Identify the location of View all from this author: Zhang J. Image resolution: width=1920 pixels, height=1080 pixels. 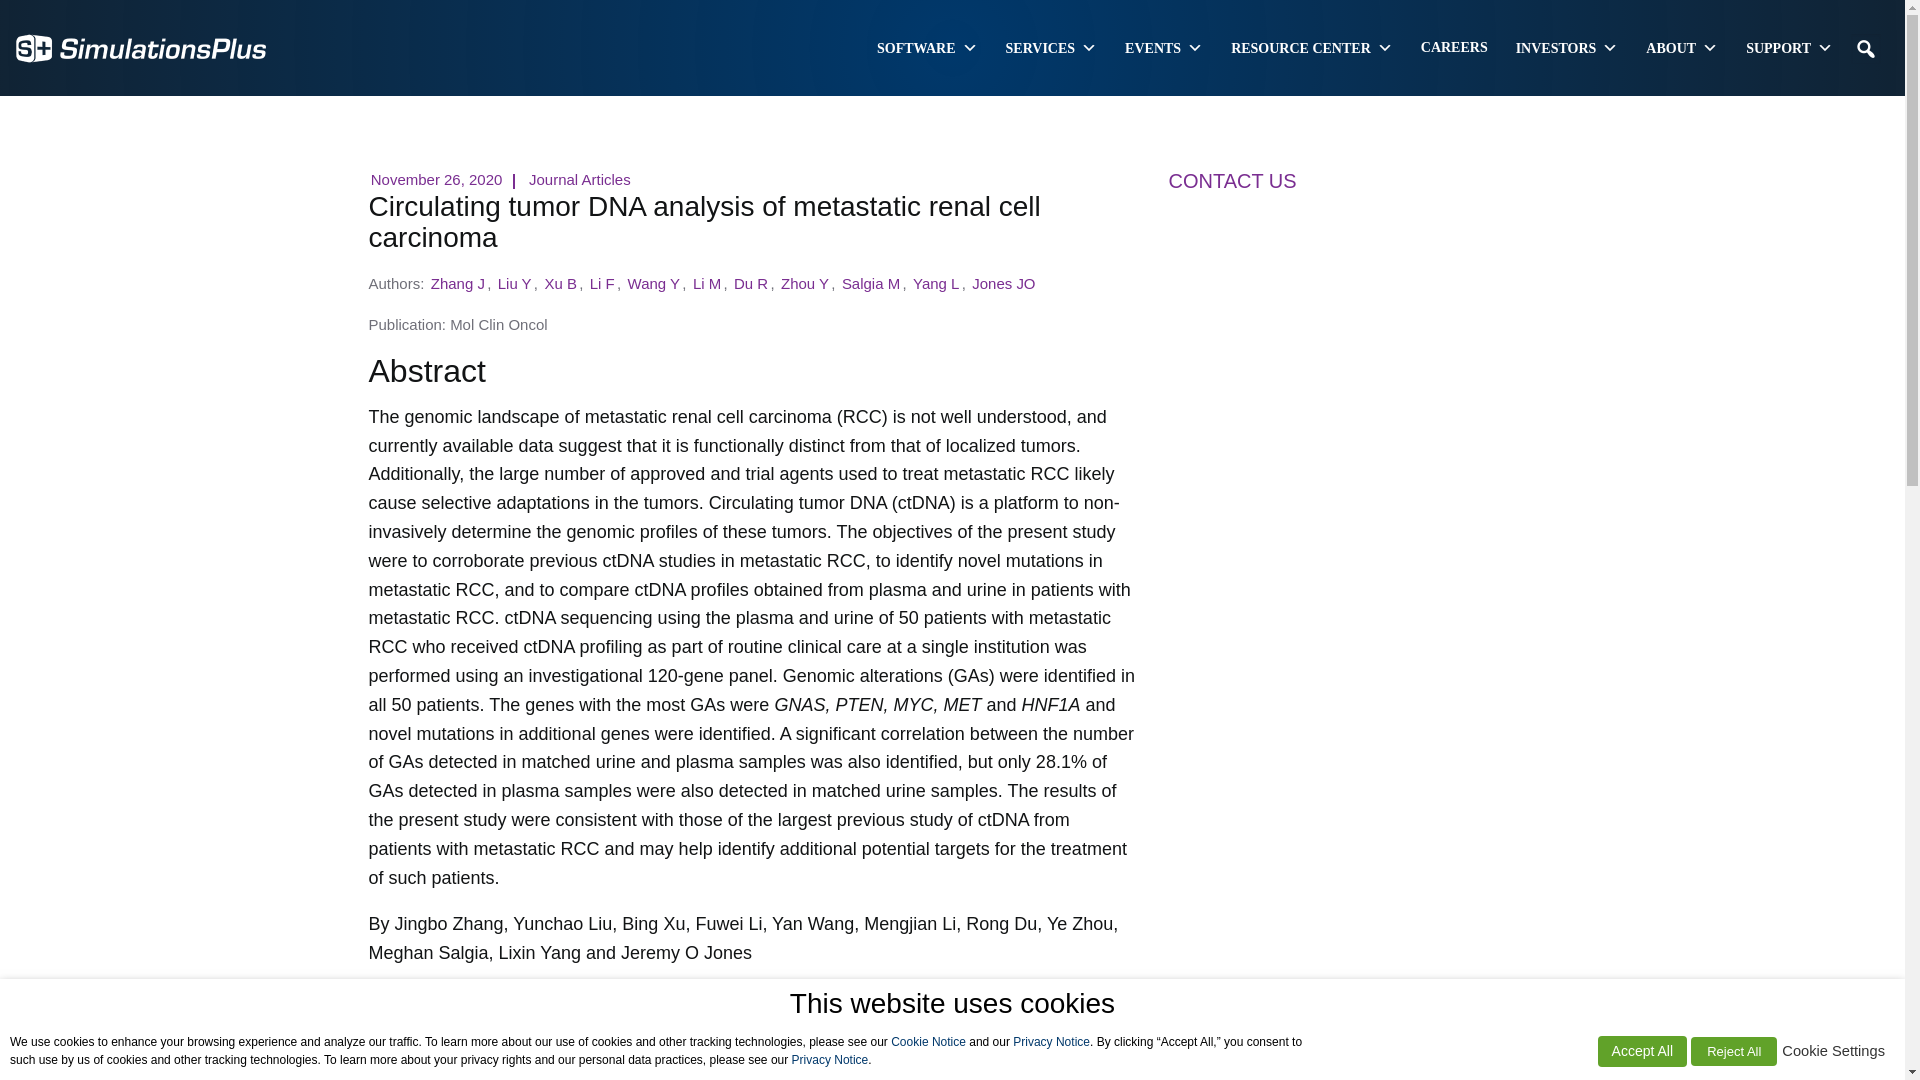
(458, 283).